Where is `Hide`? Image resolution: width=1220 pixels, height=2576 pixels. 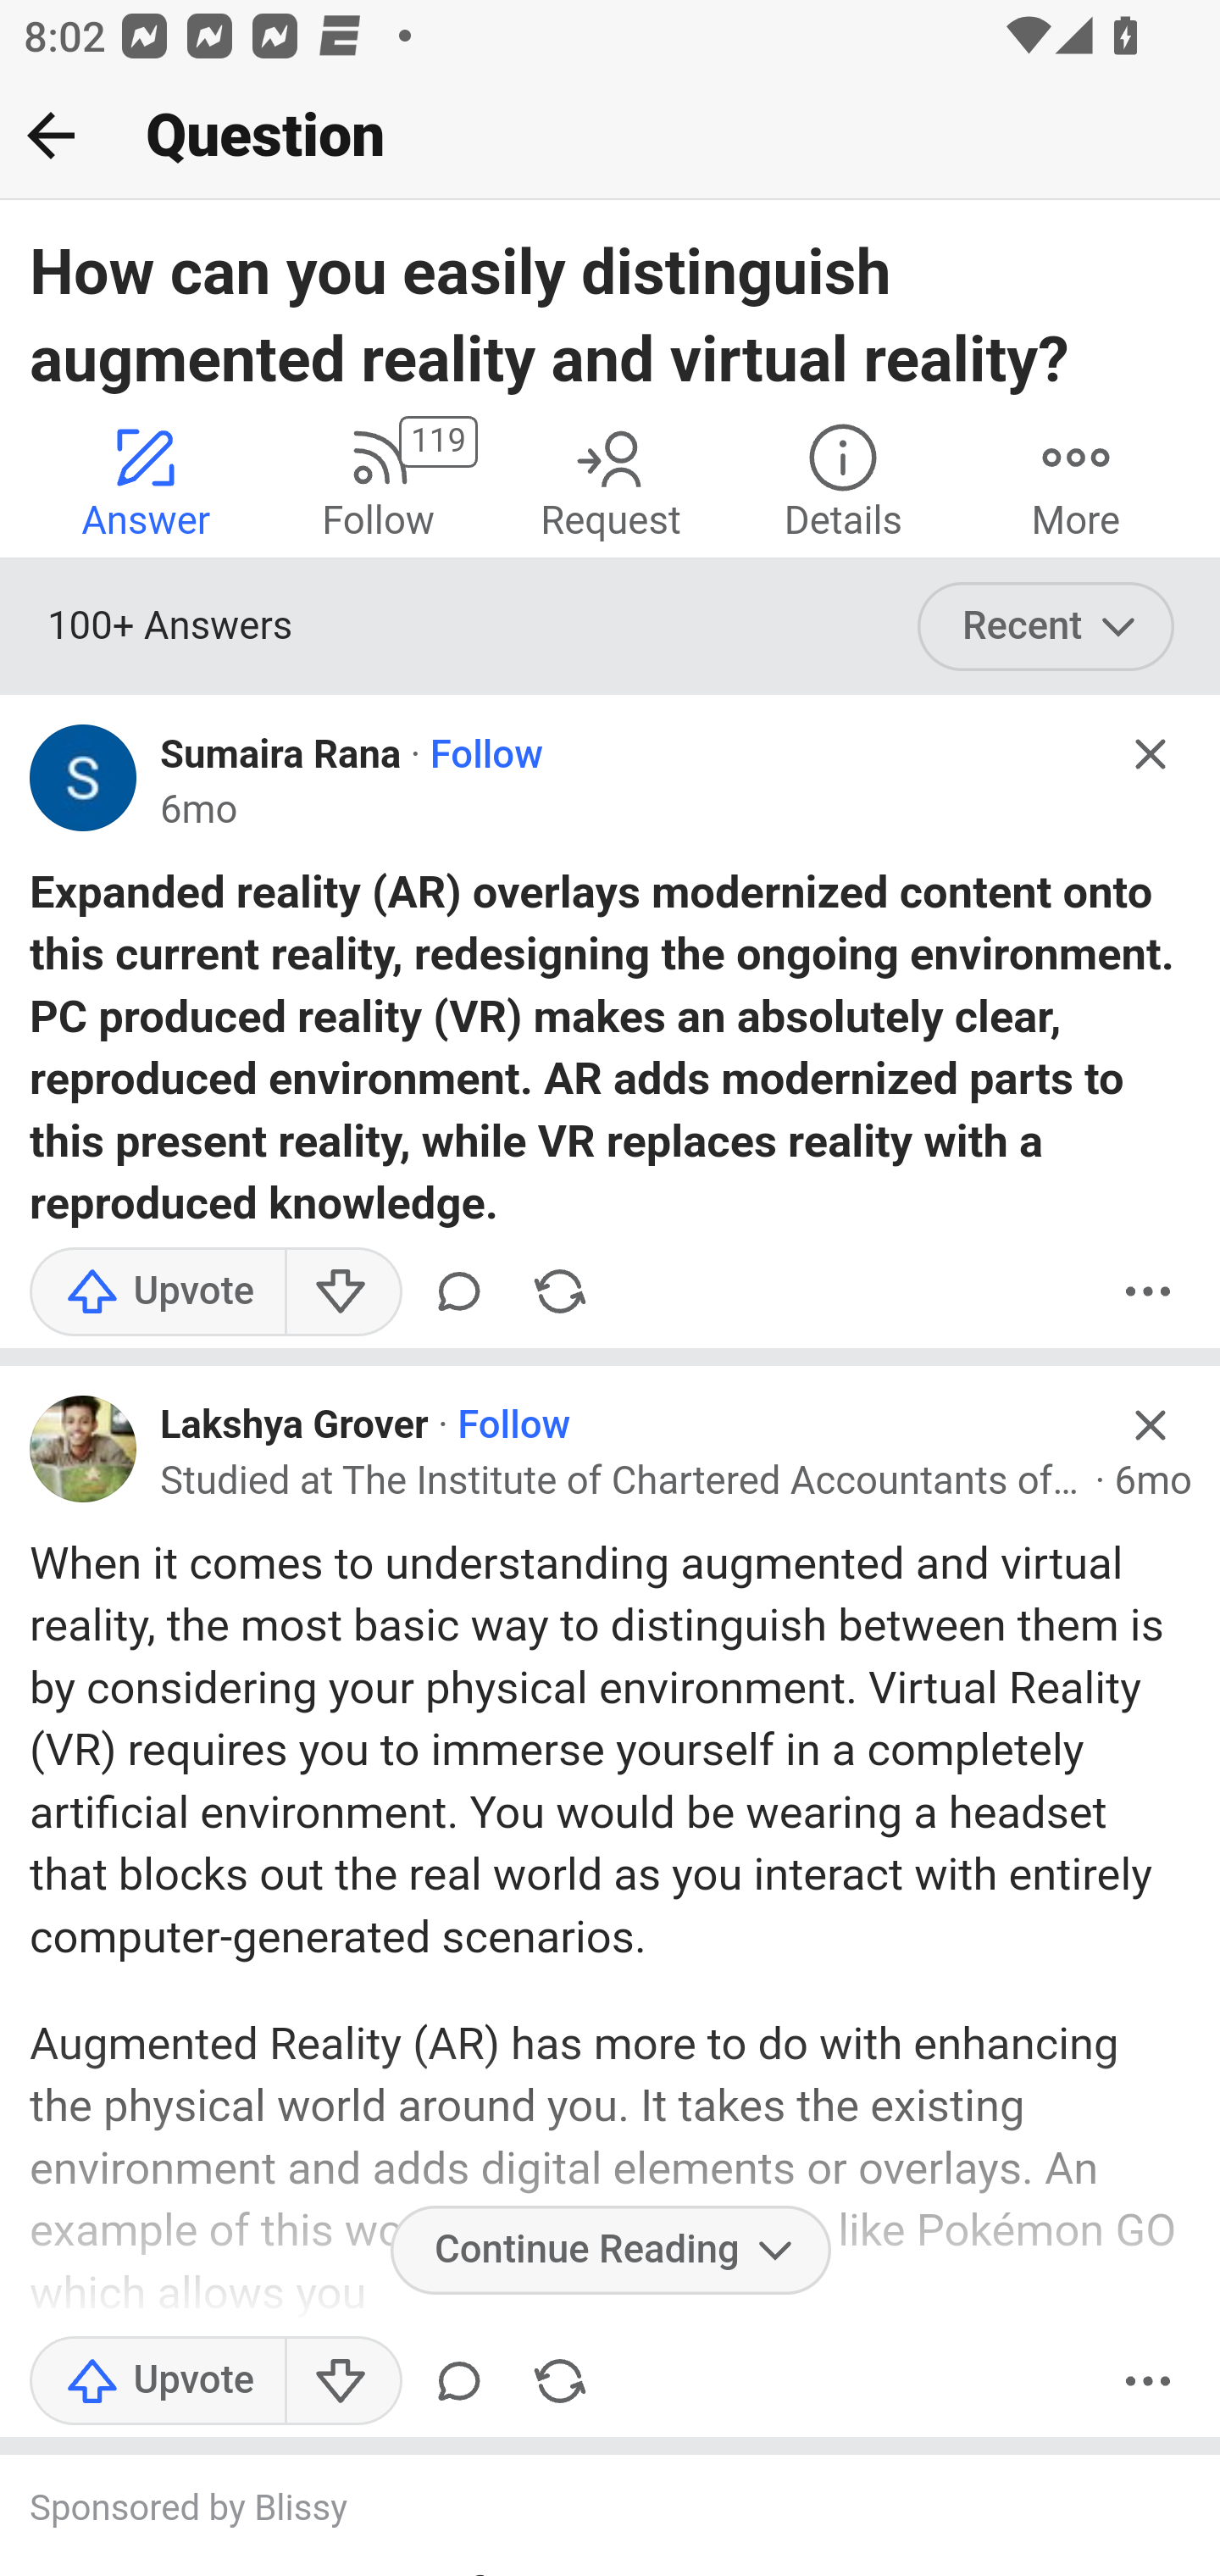 Hide is located at coordinates (1151, 754).